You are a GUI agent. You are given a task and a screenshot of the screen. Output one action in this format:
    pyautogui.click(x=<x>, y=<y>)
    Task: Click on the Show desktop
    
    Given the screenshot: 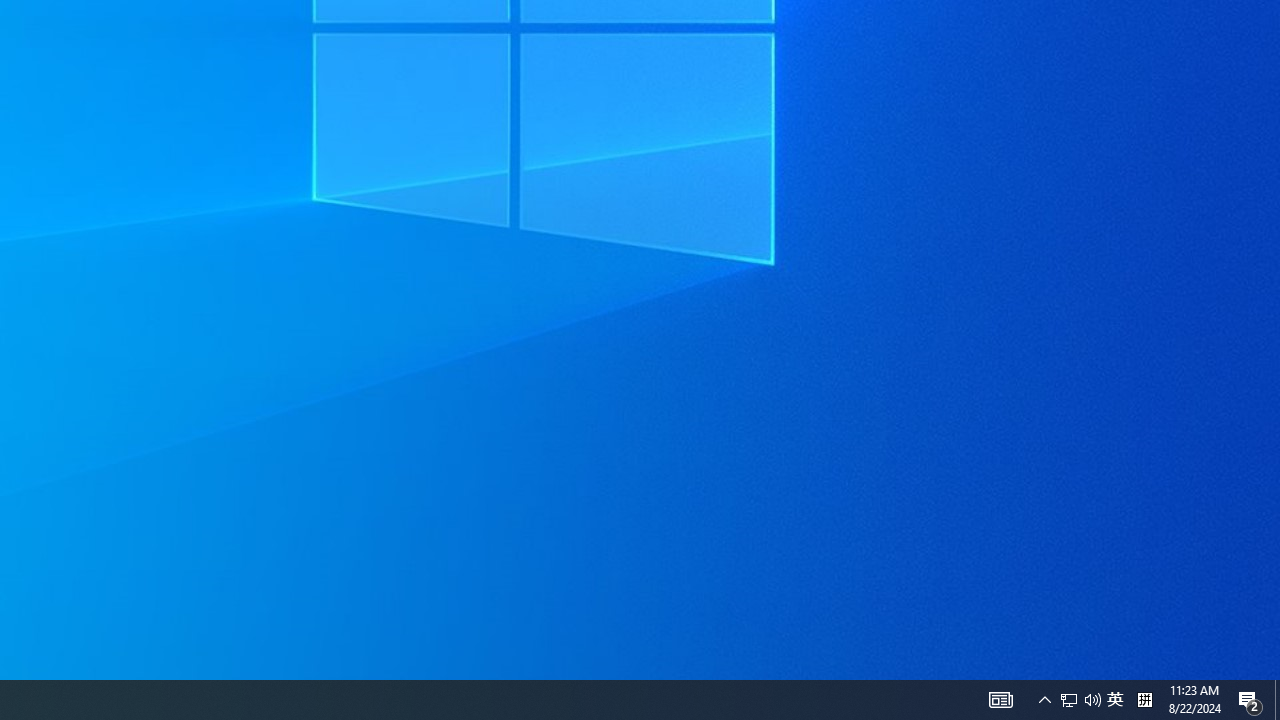 What is the action you would take?
    pyautogui.click(x=1277, y=700)
    